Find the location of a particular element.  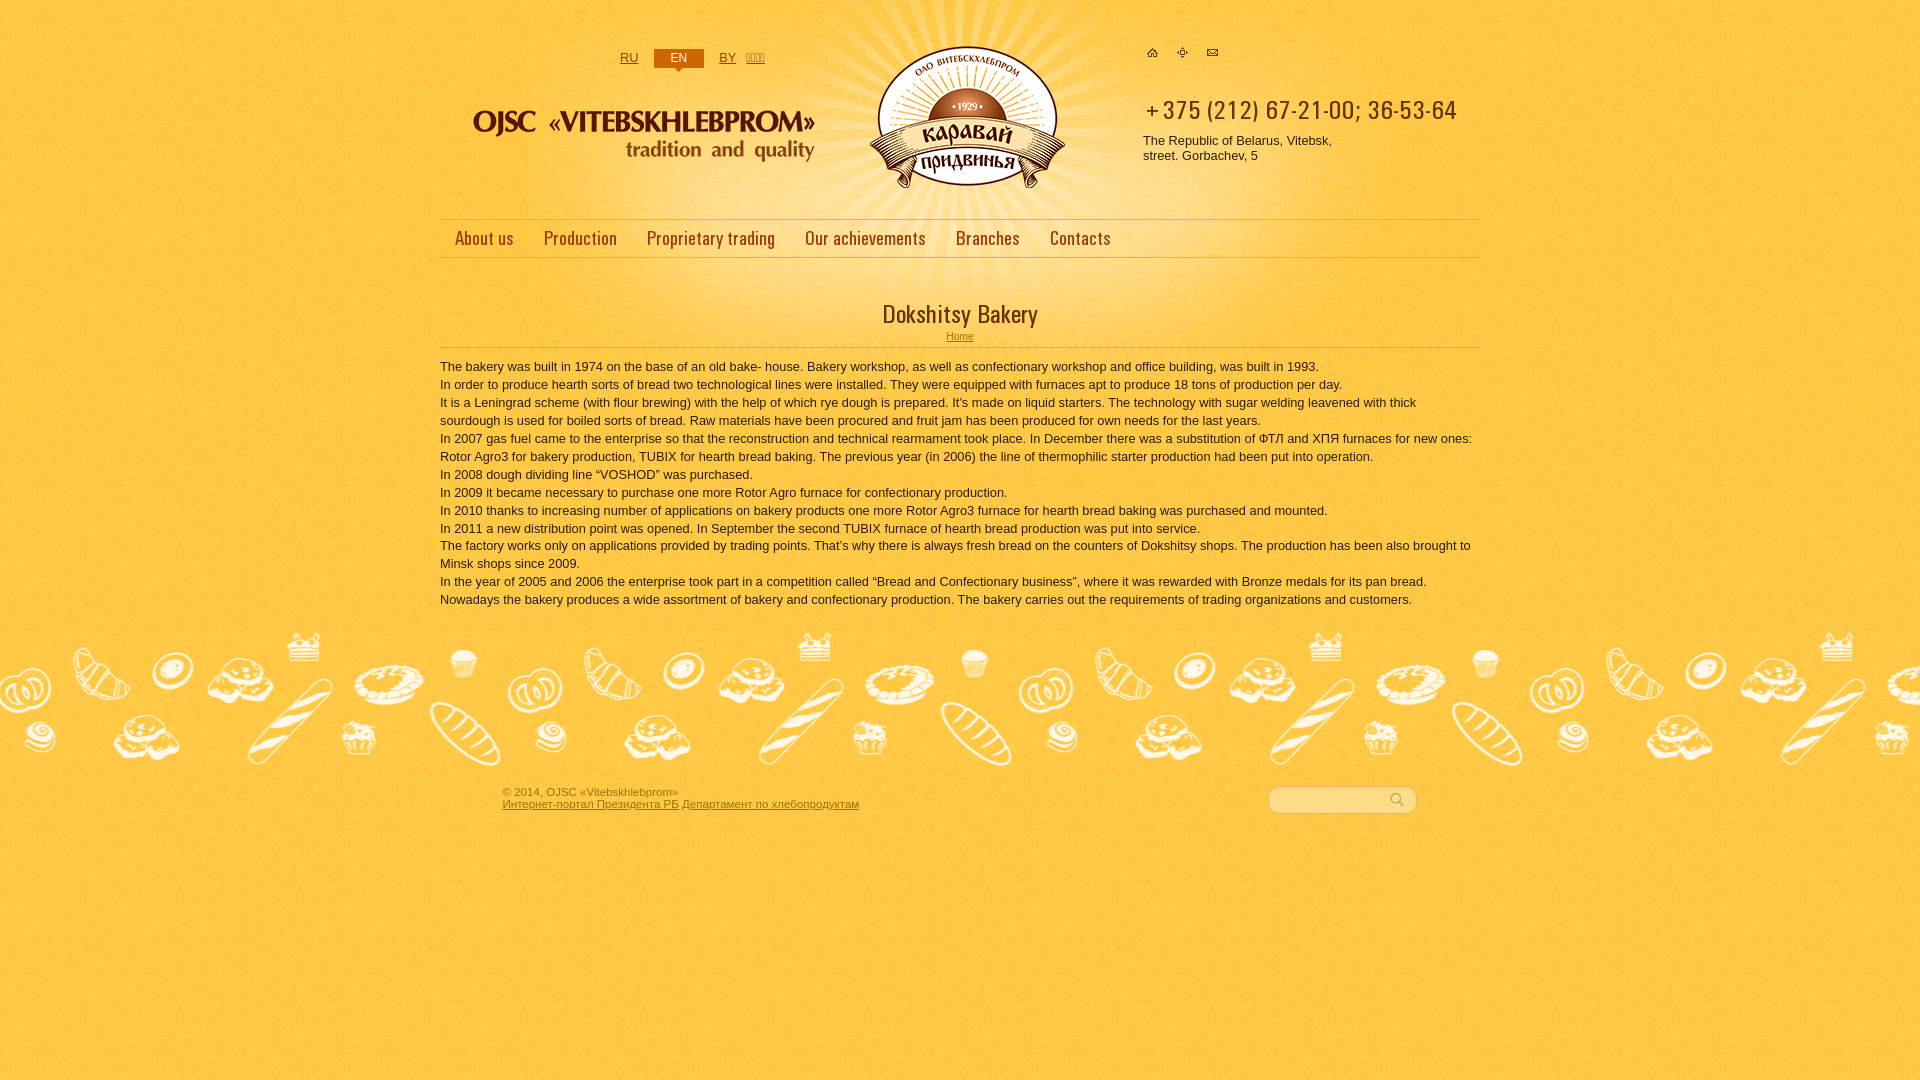

Enter the terms you wish to search for. is located at coordinates (1328, 800).